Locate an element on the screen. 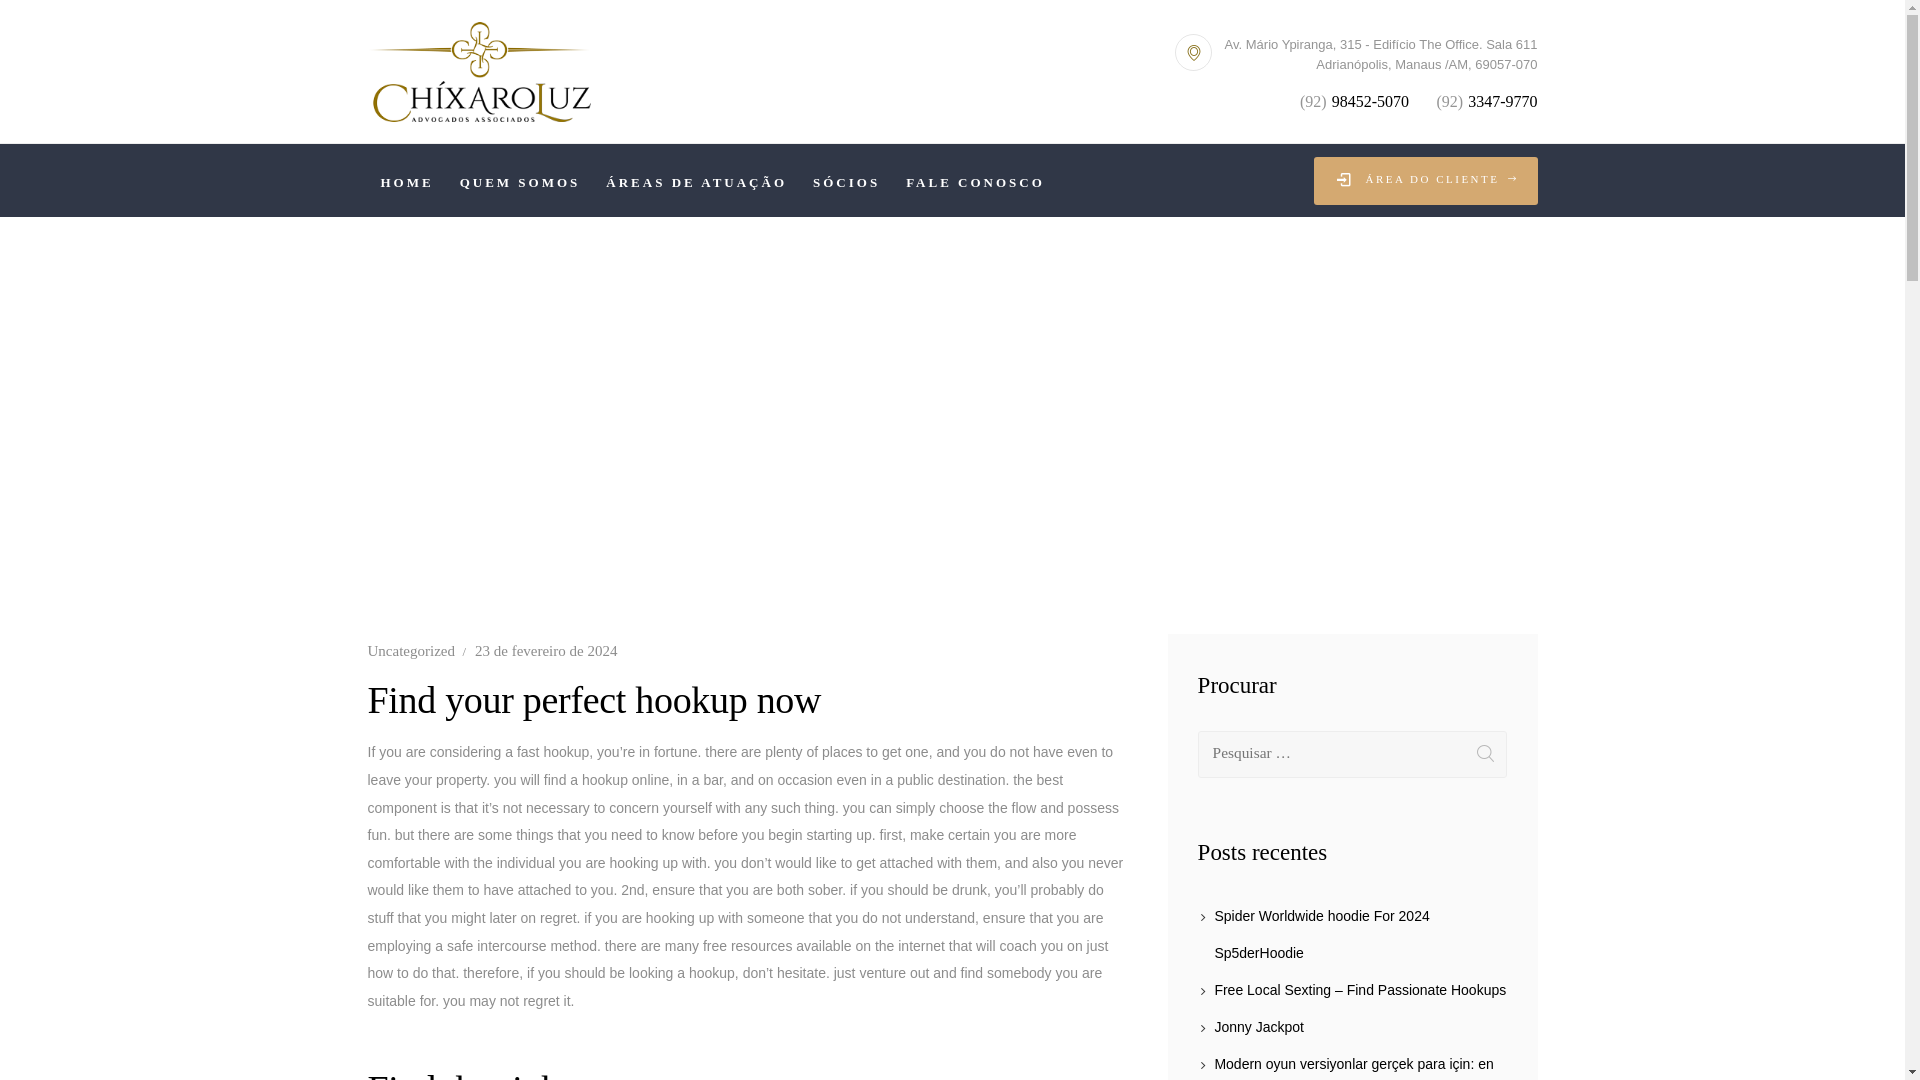  Pesquisar is located at coordinates (1483, 754).